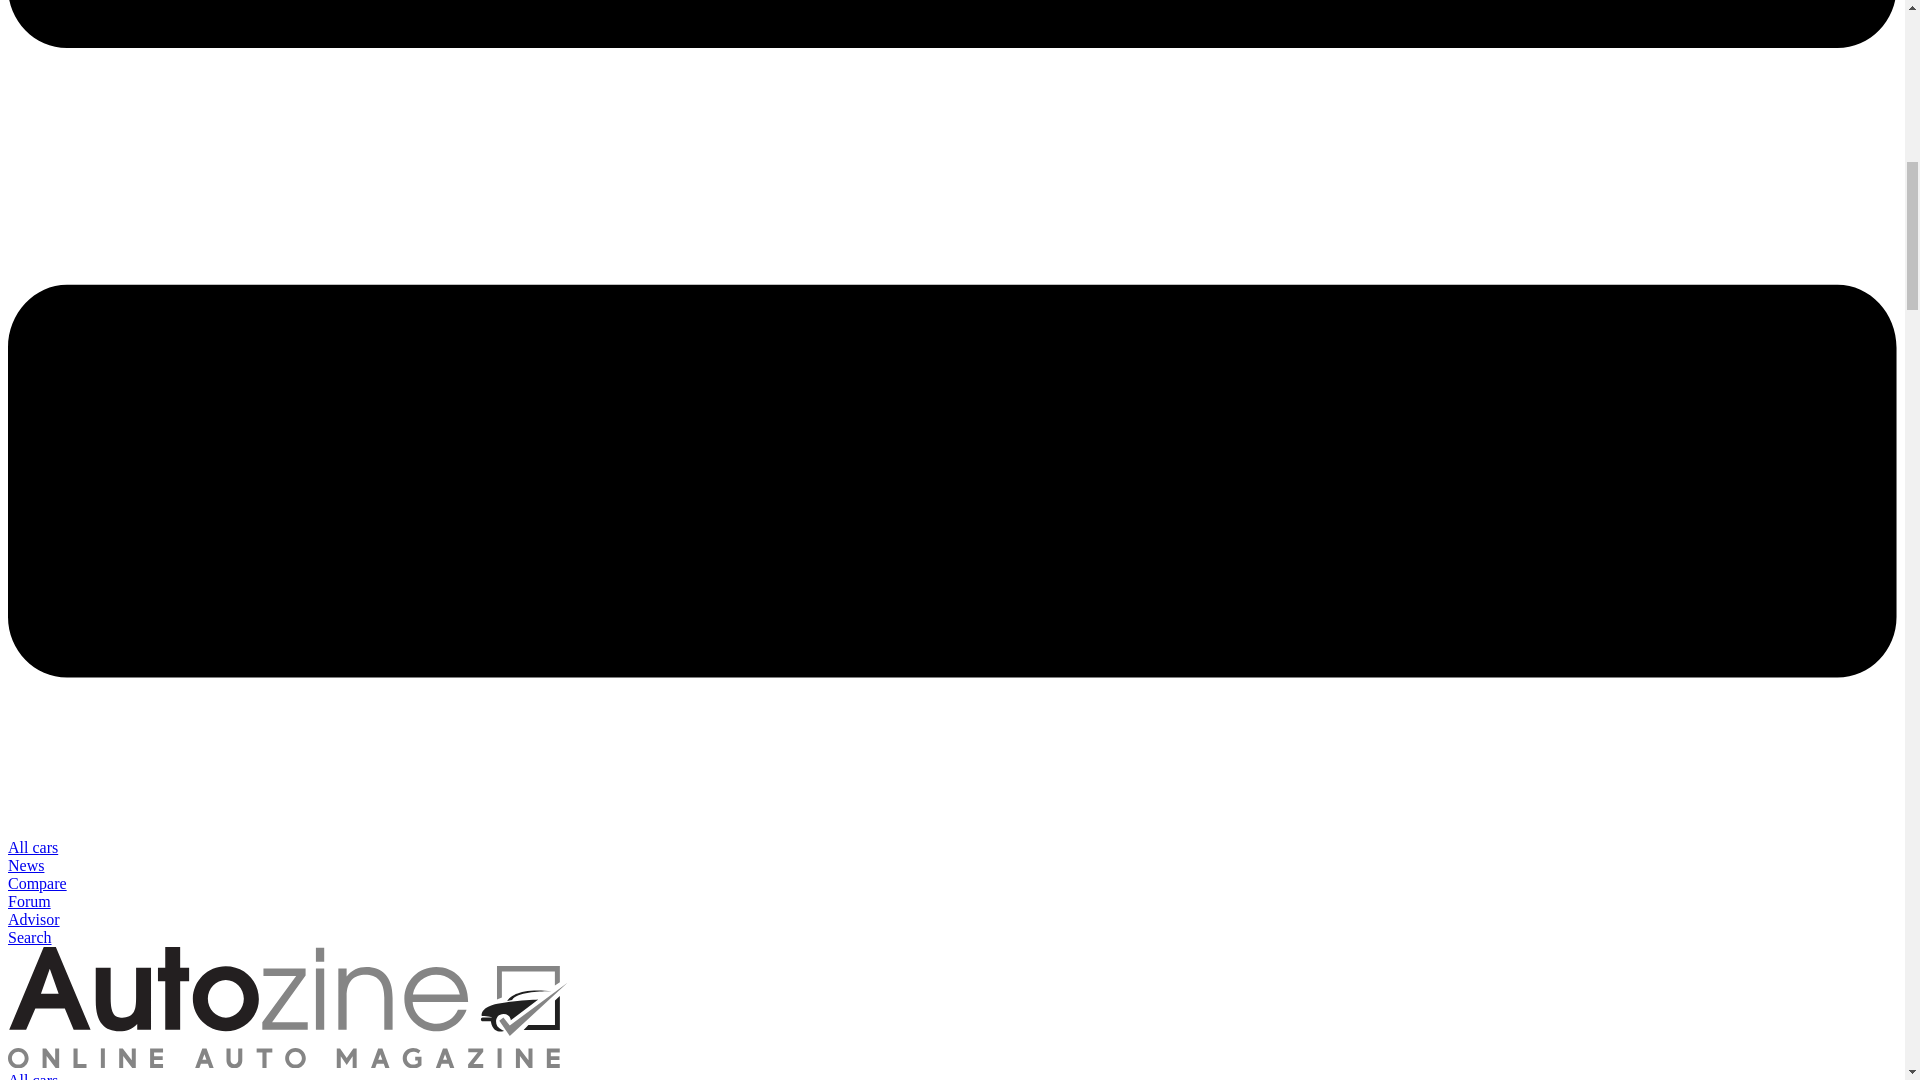 The image size is (1920, 1080). What do you see at coordinates (37, 883) in the screenshot?
I see `Compare` at bounding box center [37, 883].